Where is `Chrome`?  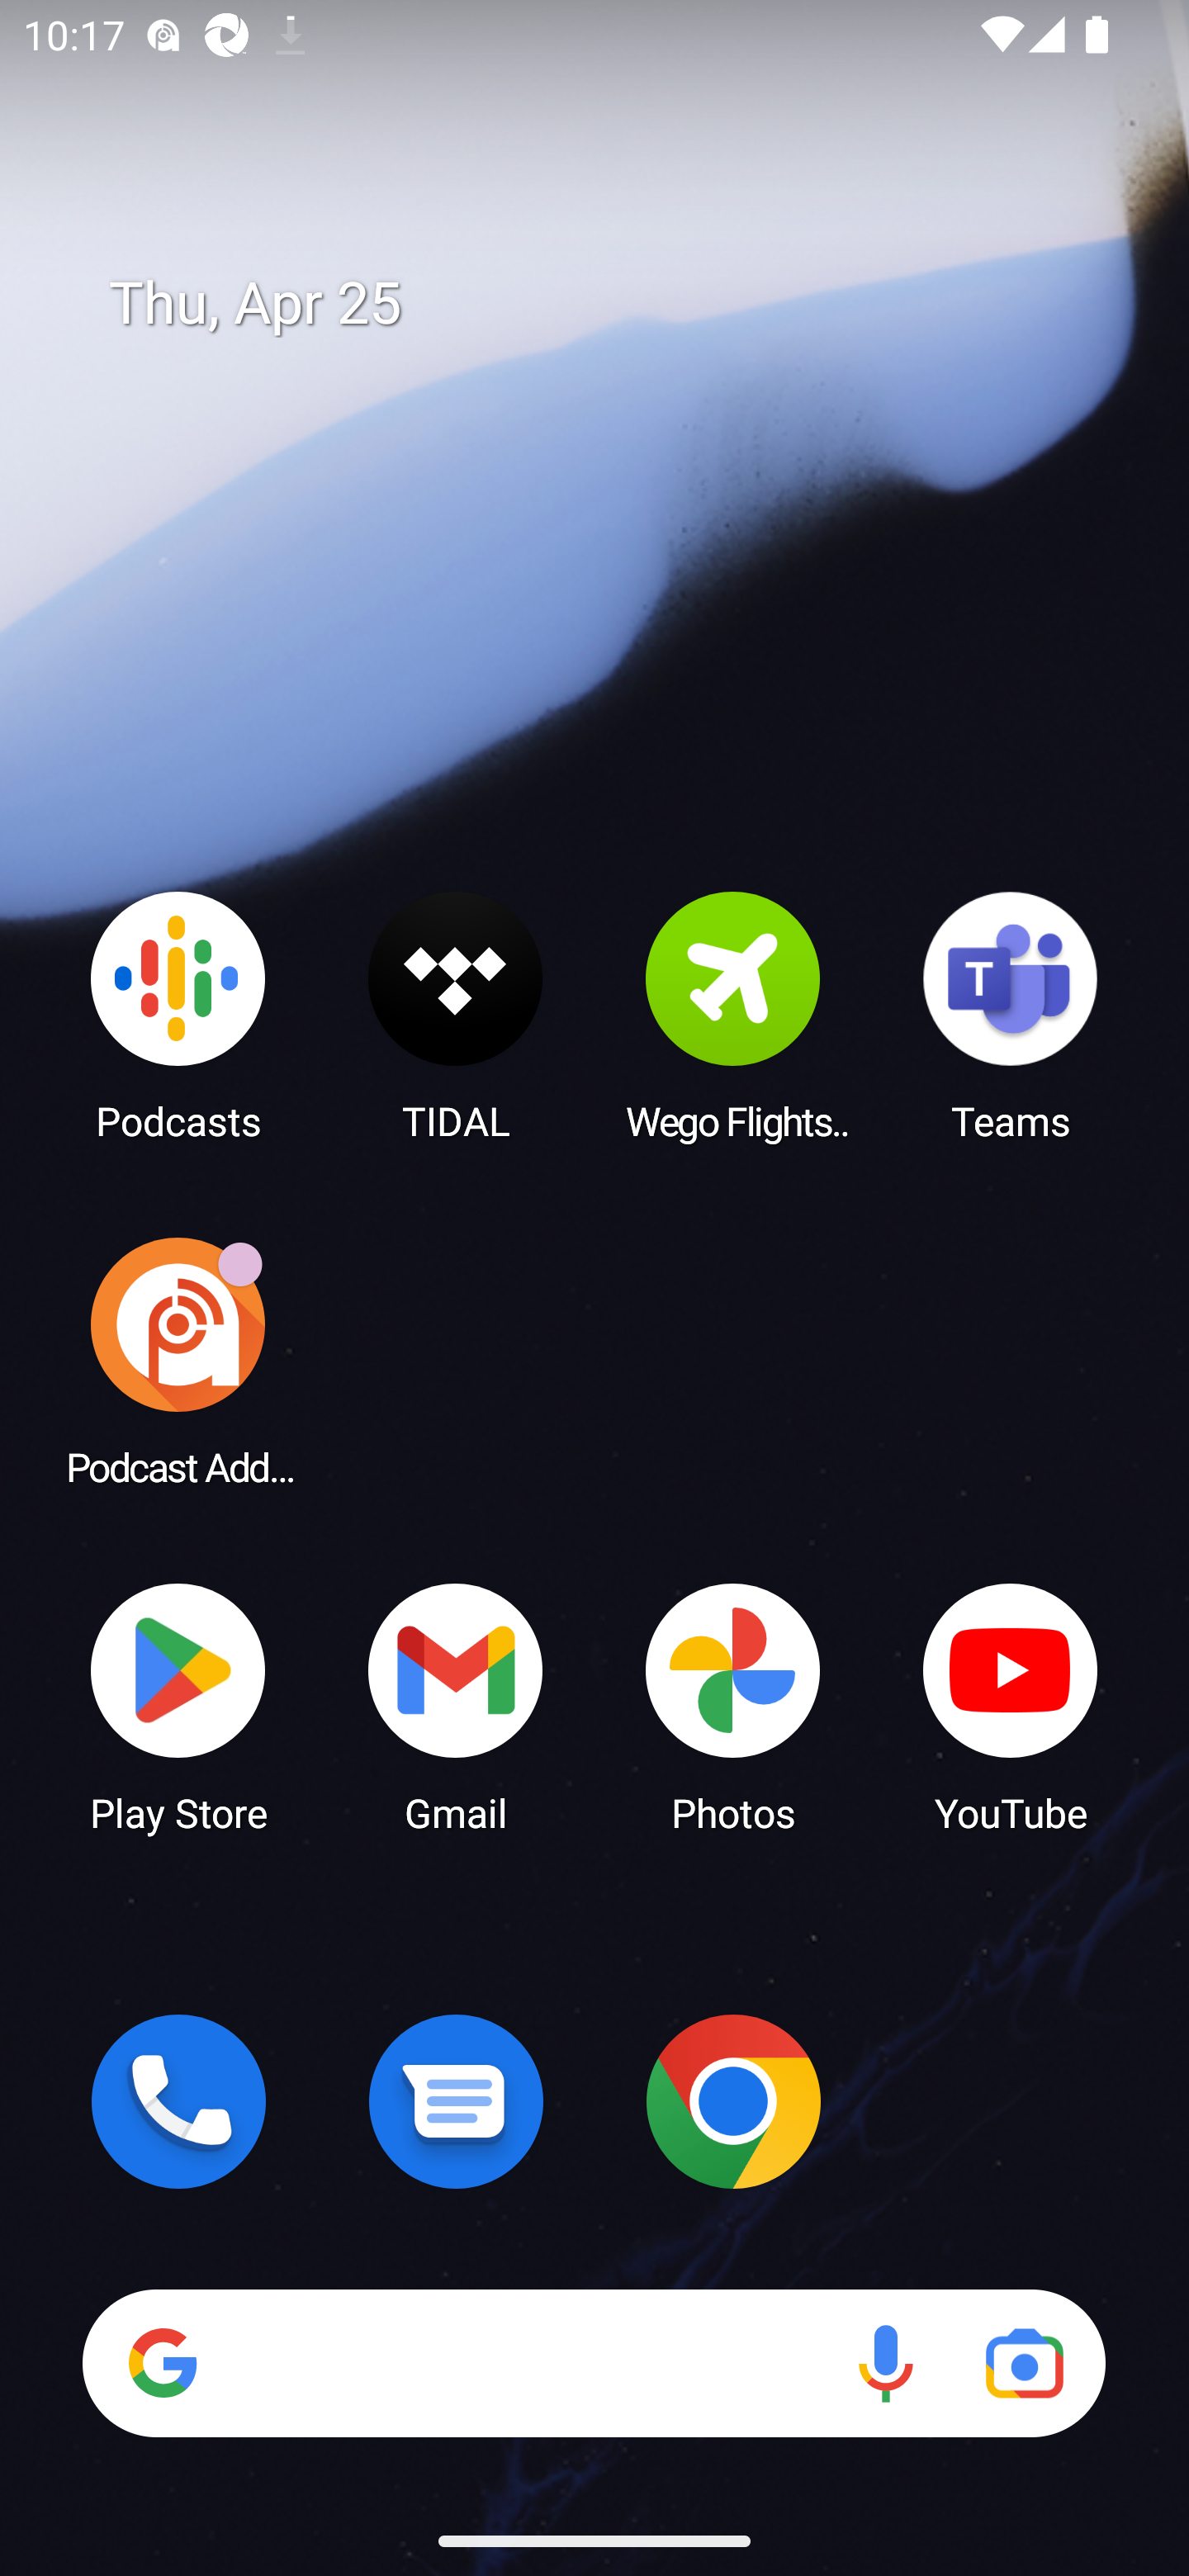 Chrome is located at coordinates (733, 2101).